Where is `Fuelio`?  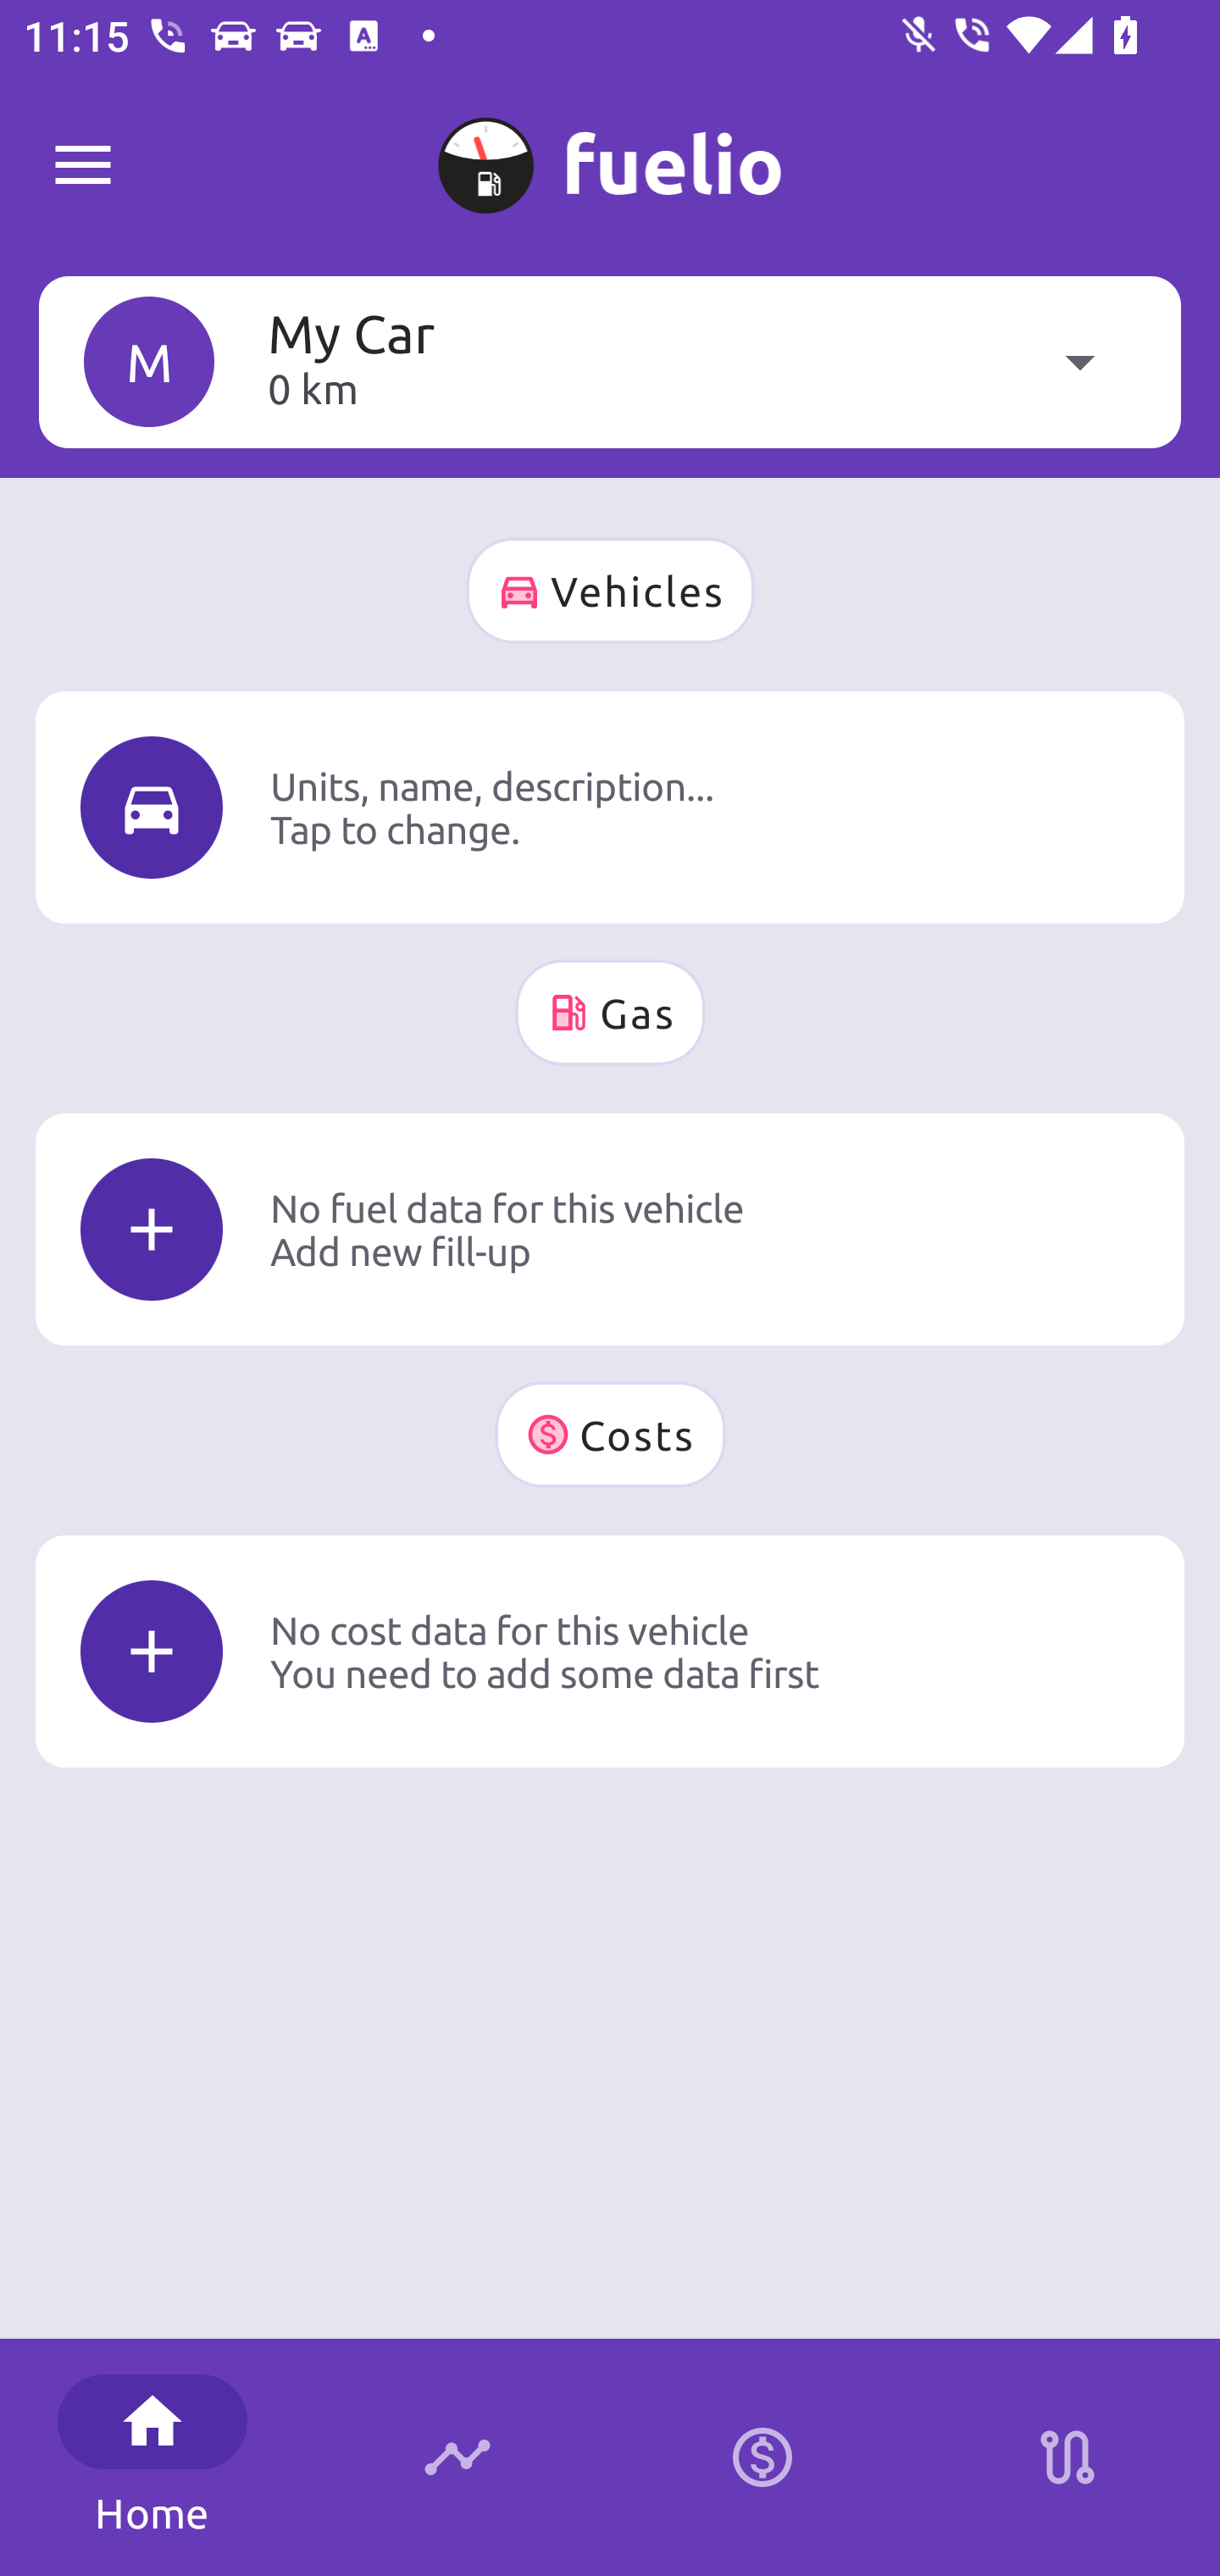
Fuelio is located at coordinates (83, 166).